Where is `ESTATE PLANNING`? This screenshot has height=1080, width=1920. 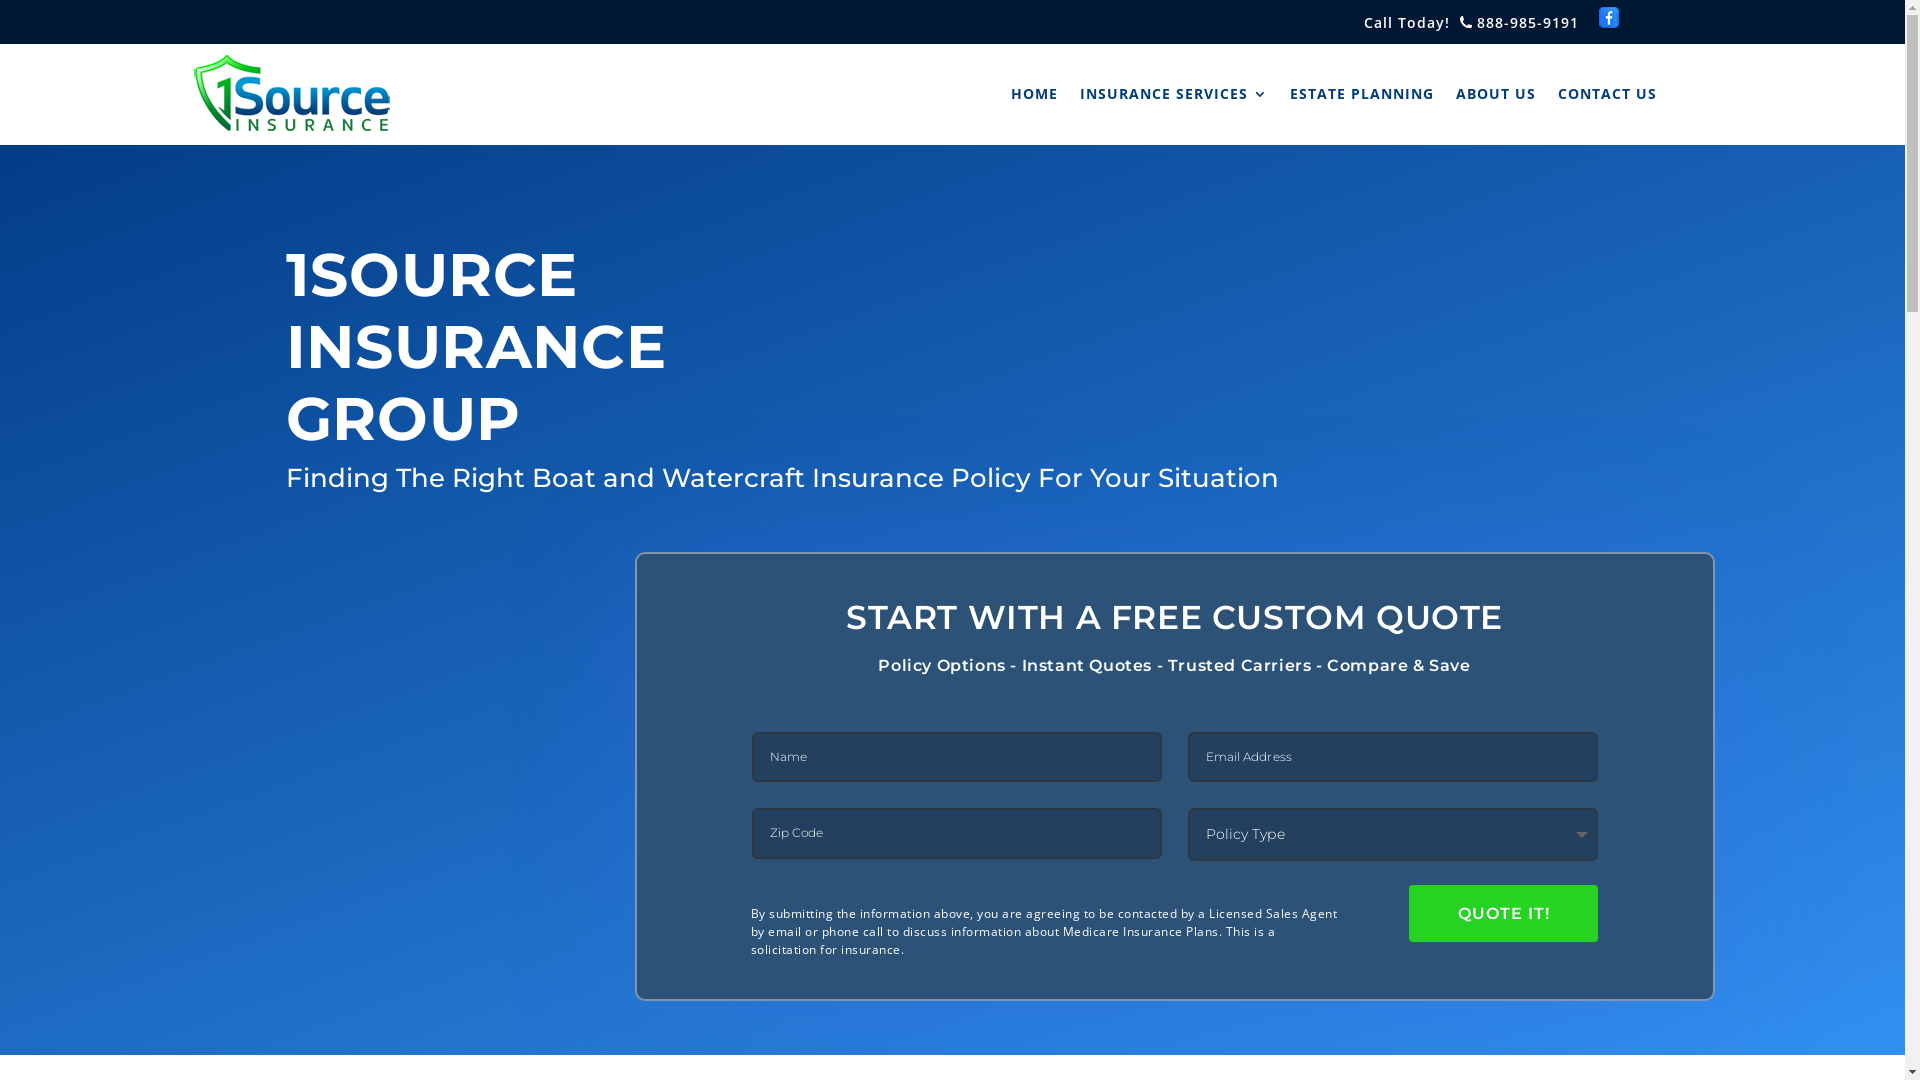
ESTATE PLANNING is located at coordinates (1362, 94).